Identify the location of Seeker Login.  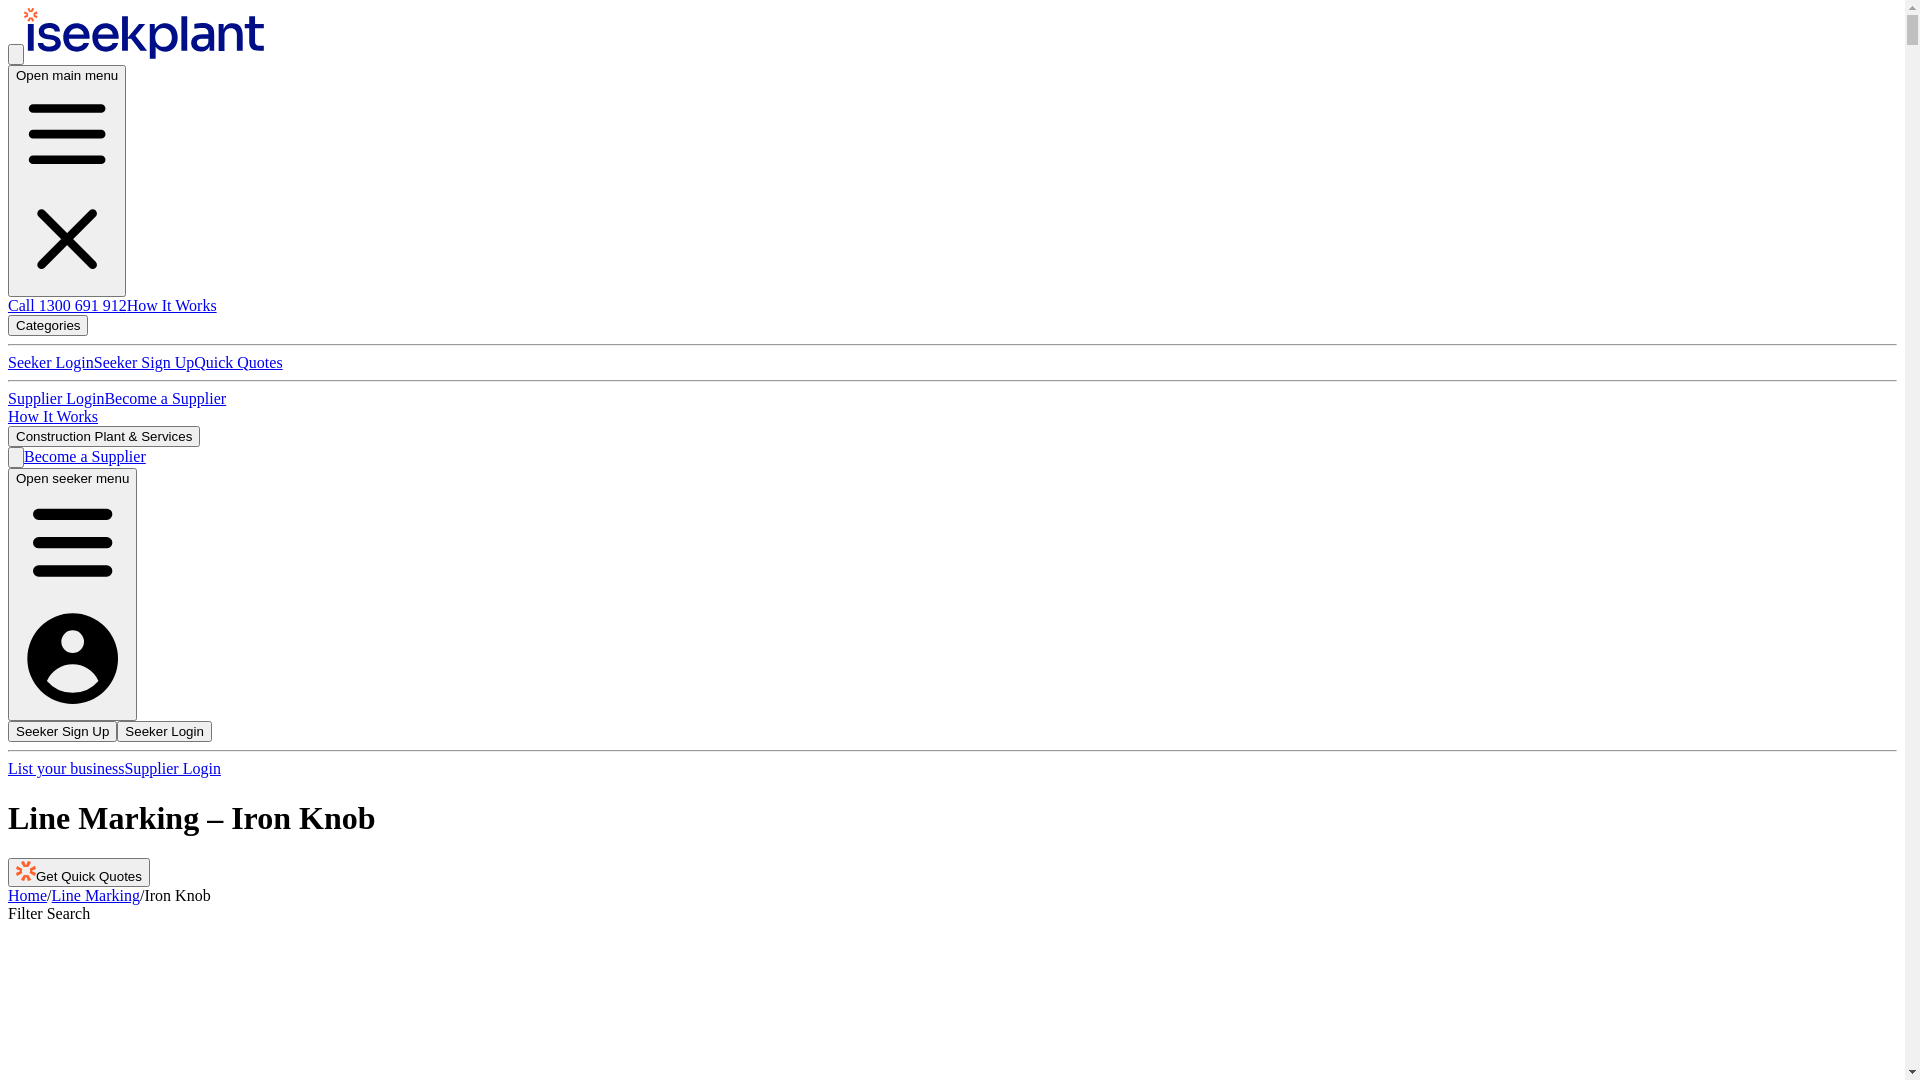
(51, 362).